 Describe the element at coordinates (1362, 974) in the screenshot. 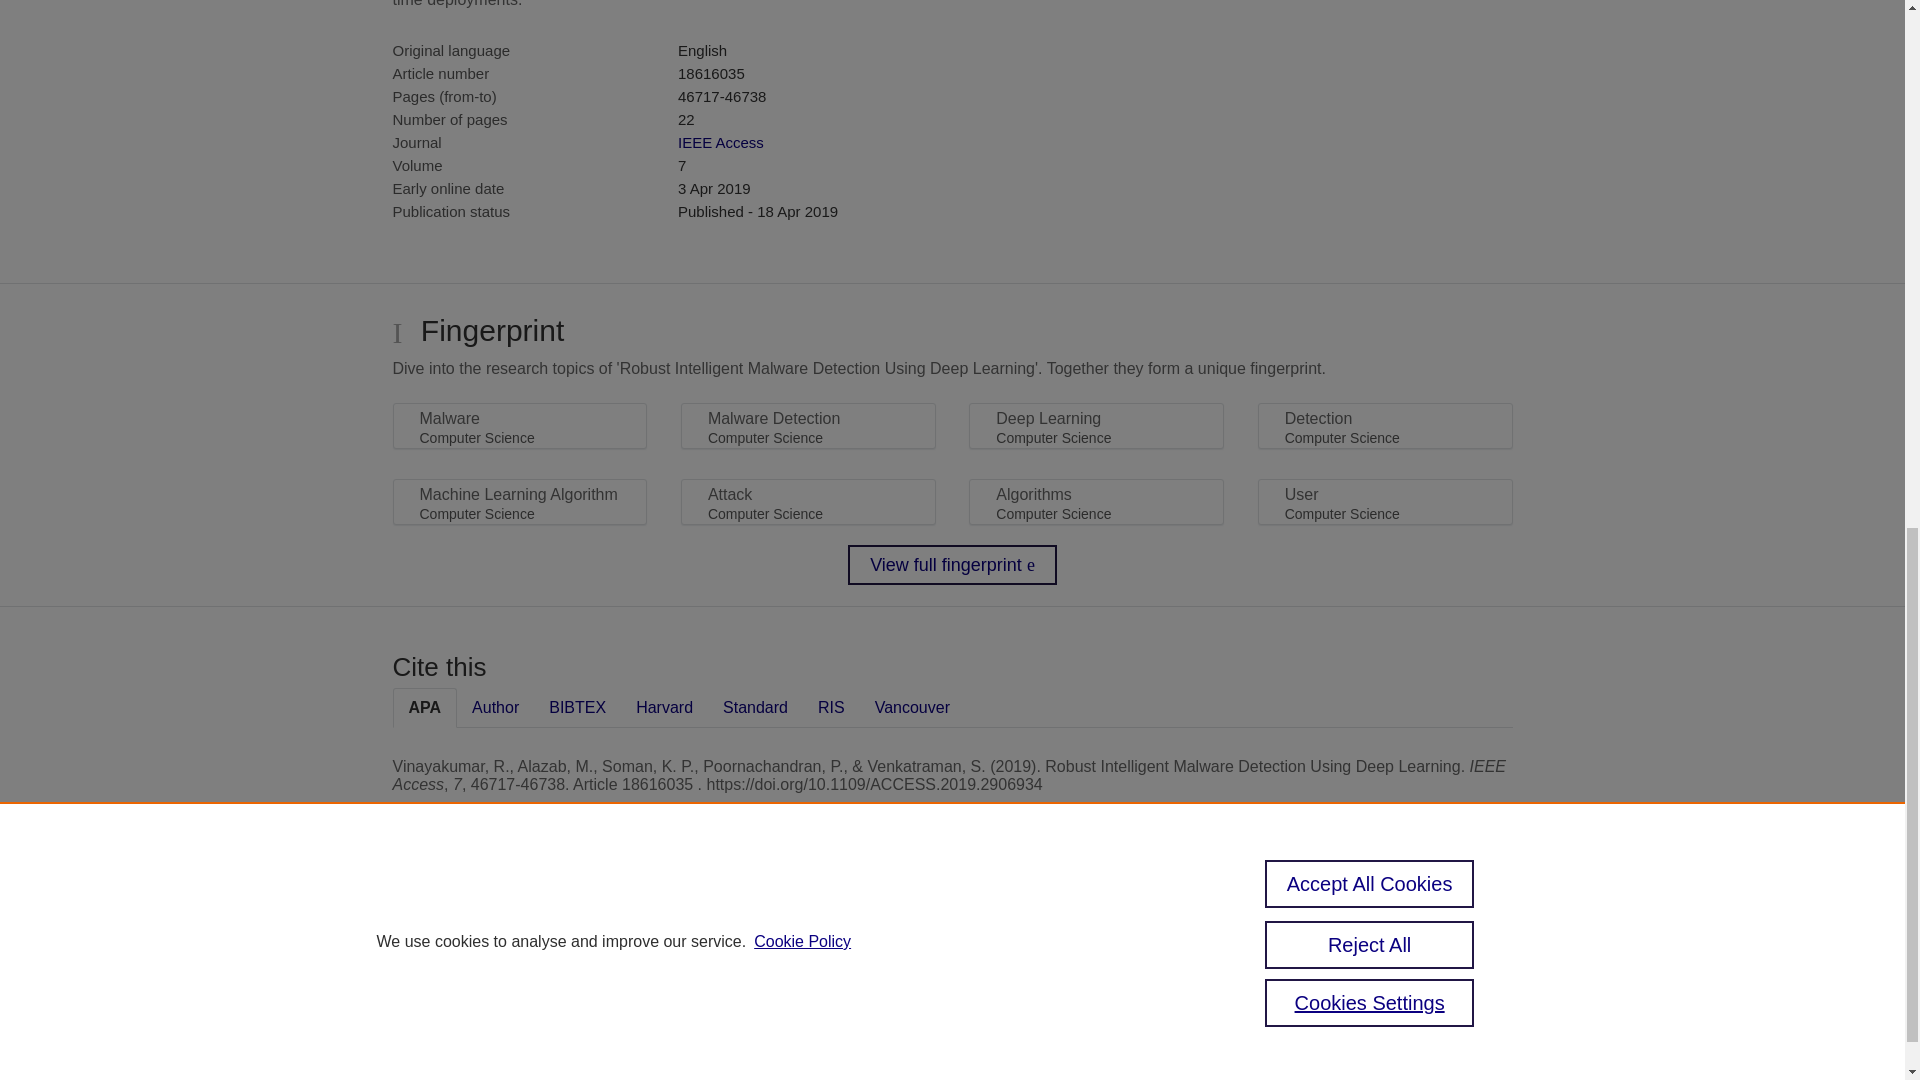

I see `Report vulnerability` at that location.